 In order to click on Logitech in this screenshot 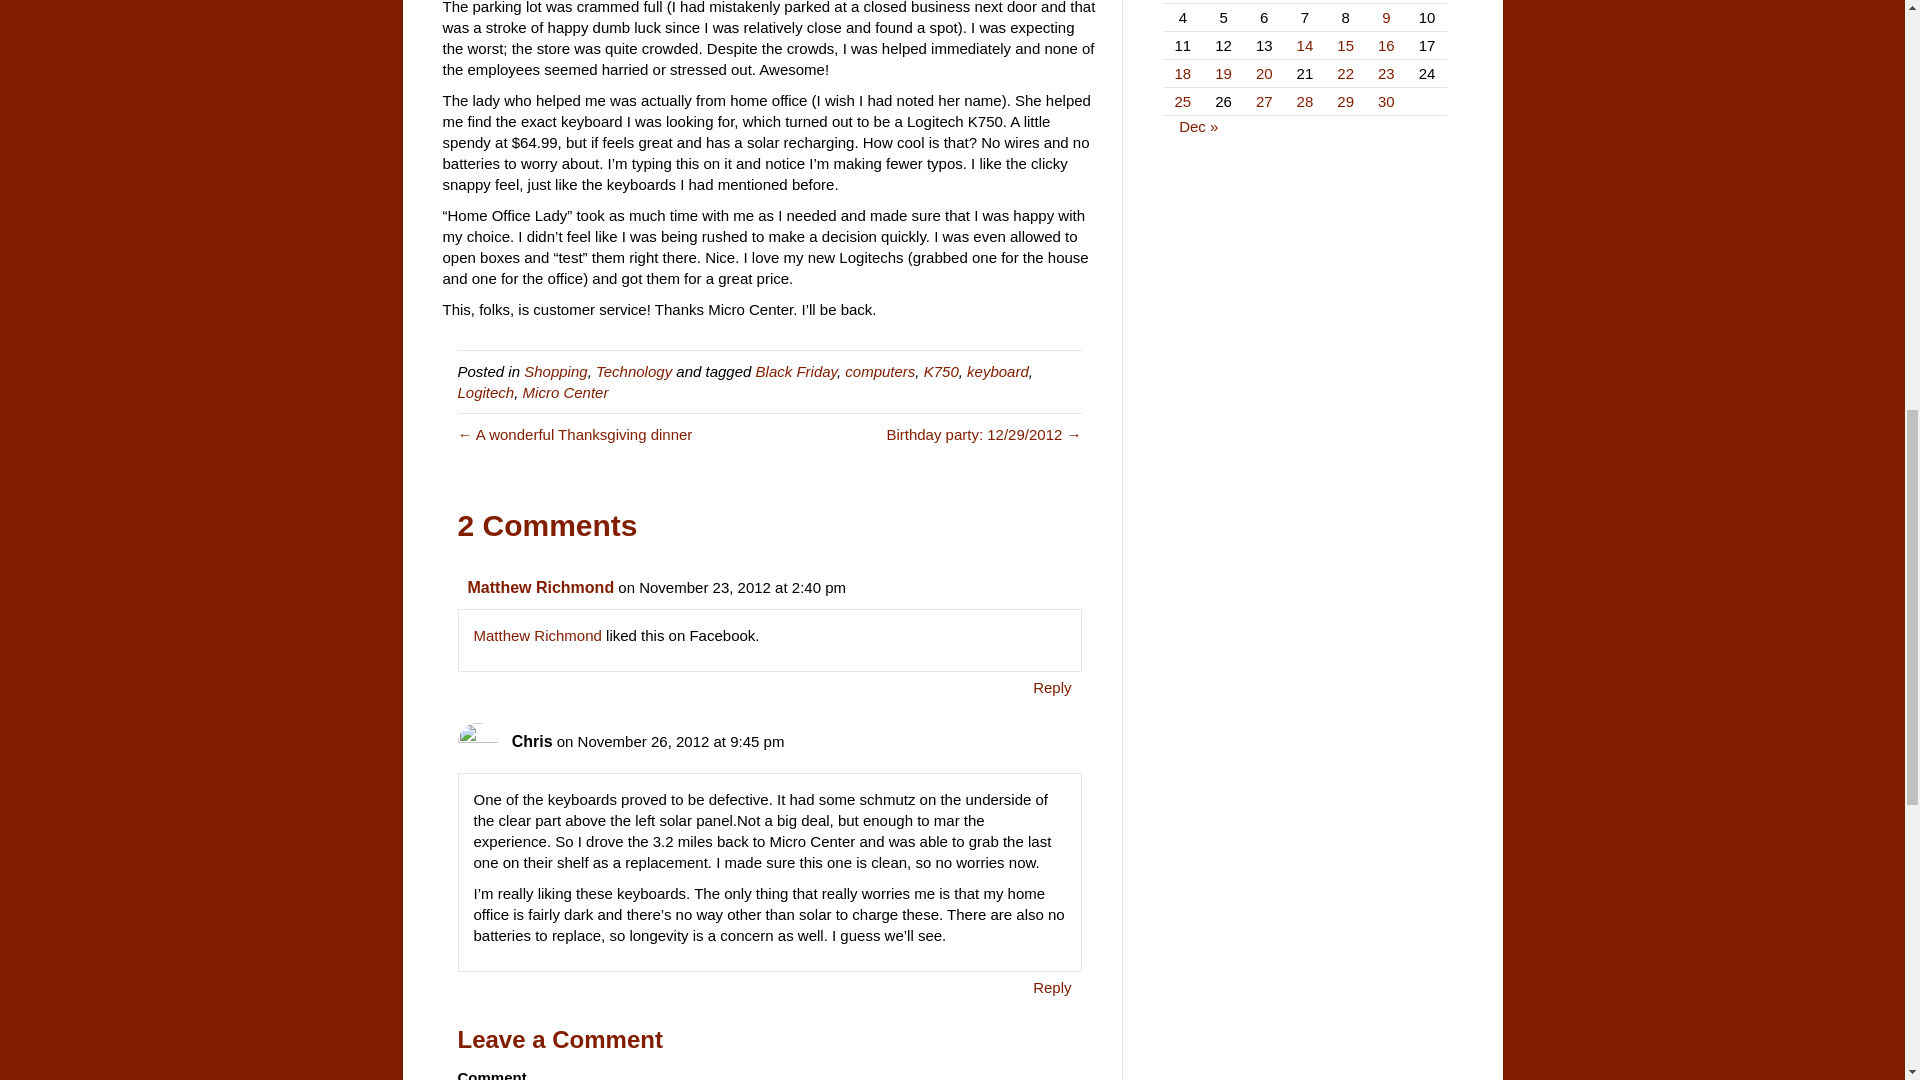, I will do `click(486, 392)`.